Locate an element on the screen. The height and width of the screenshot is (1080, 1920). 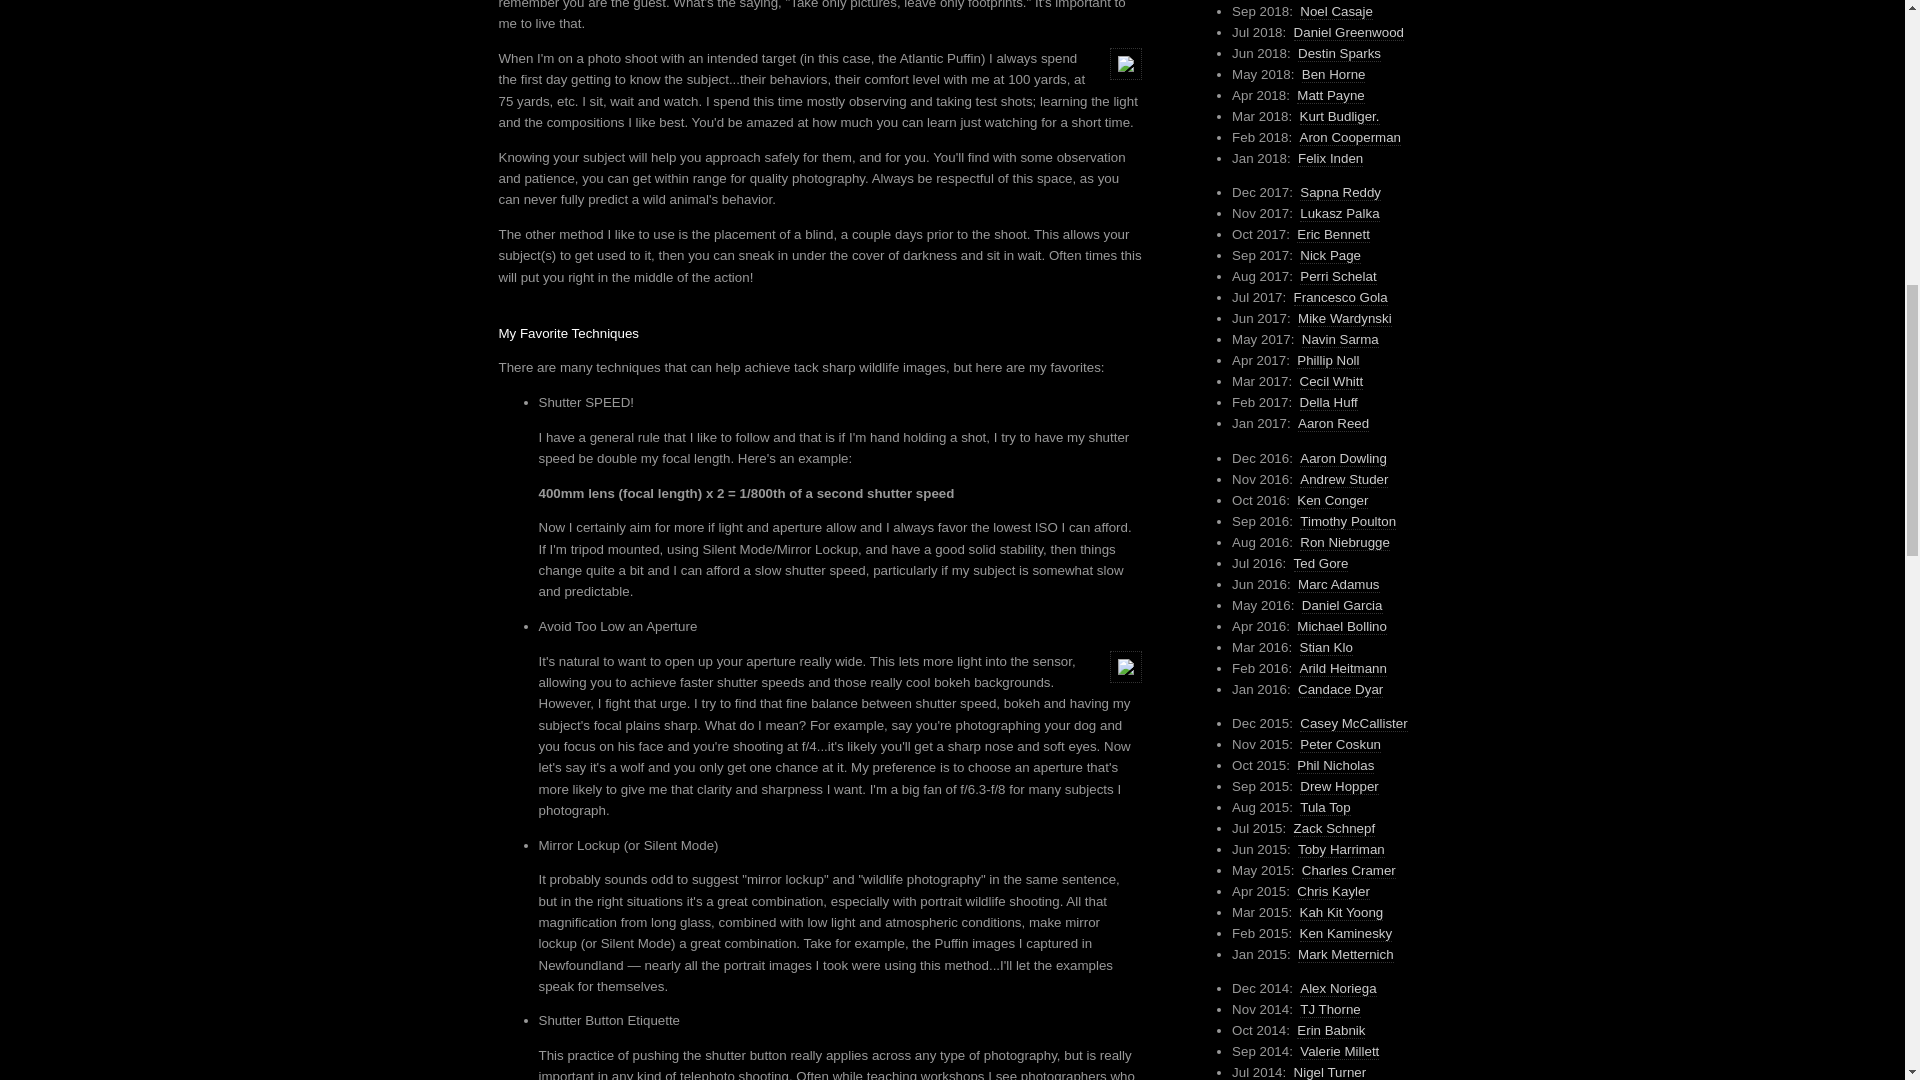
Noel Casaje is located at coordinates (1336, 12).